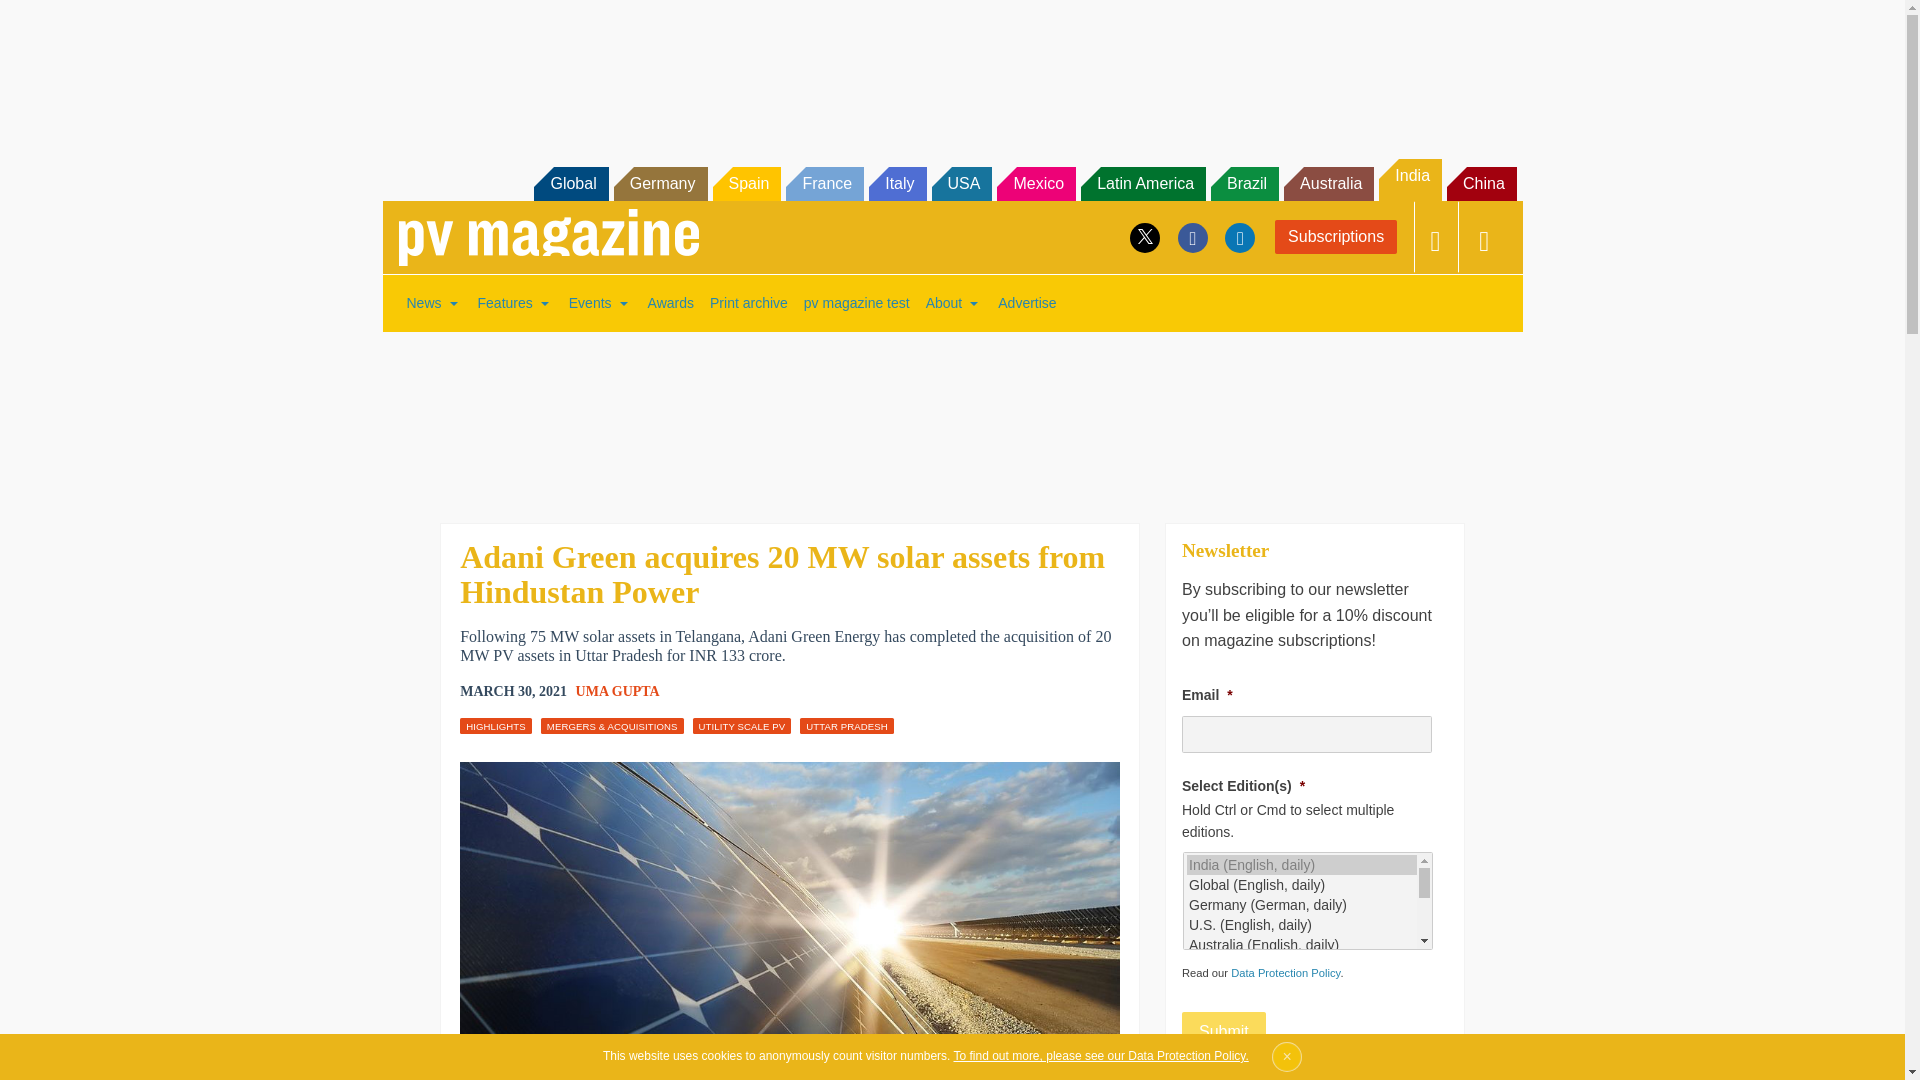 This screenshot has width=1920, height=1080. What do you see at coordinates (1142, 184) in the screenshot?
I see `Latin America` at bounding box center [1142, 184].